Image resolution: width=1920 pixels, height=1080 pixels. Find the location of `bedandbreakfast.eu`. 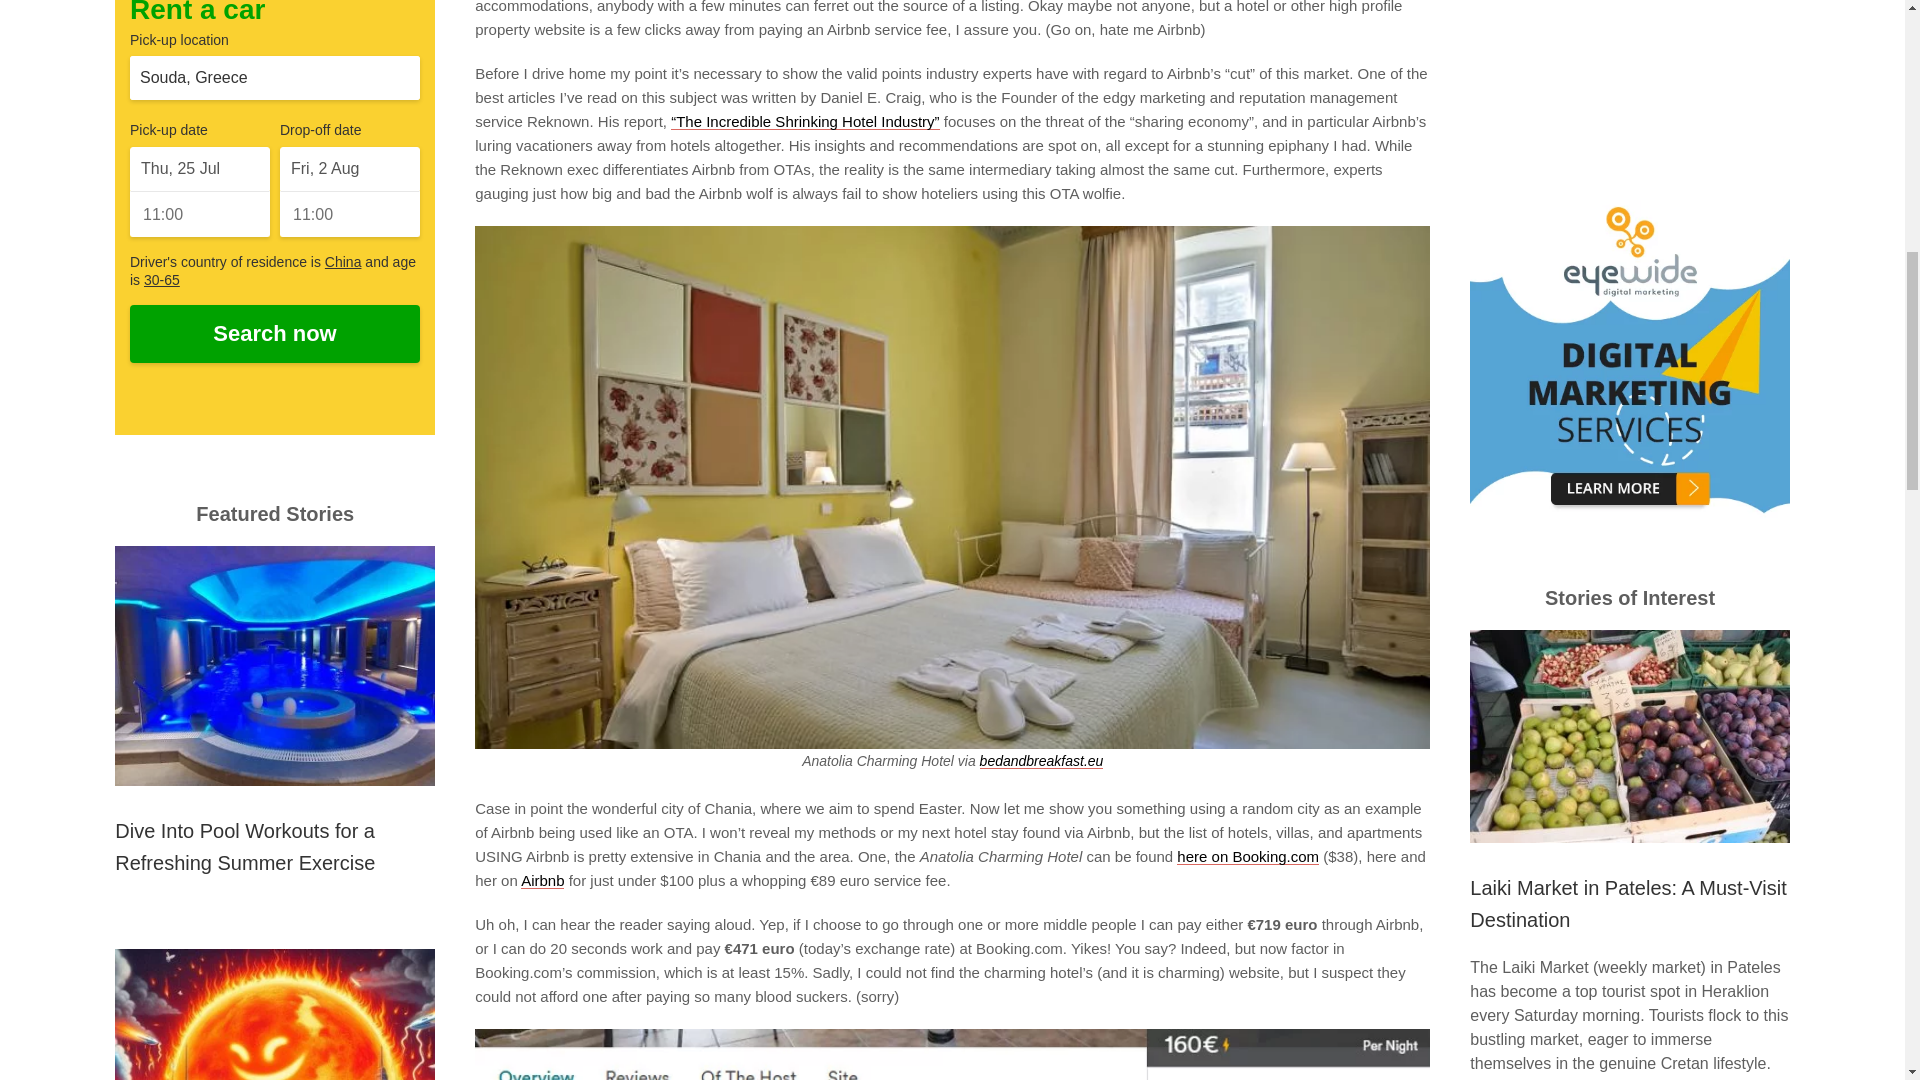

bedandbreakfast.eu is located at coordinates (1042, 760).